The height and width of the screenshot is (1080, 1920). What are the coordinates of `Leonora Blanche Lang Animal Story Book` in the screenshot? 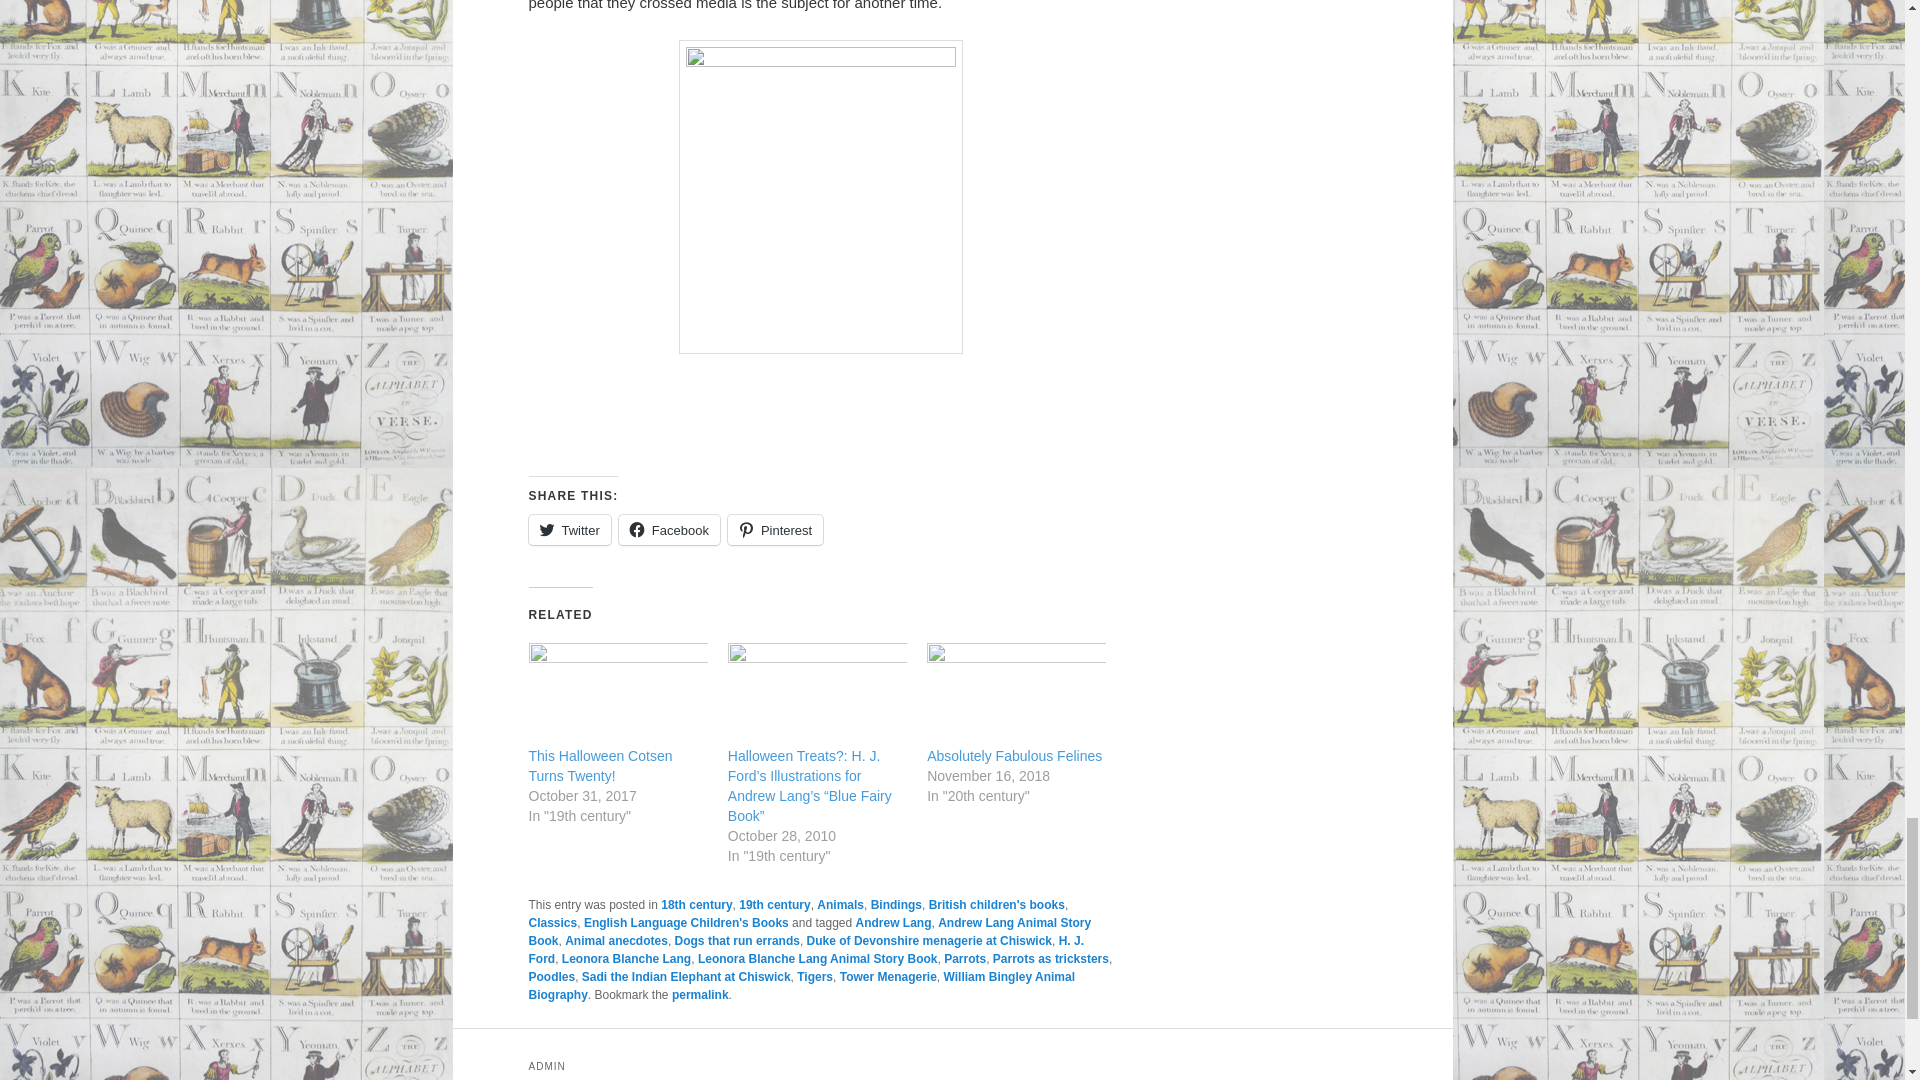 It's located at (818, 958).